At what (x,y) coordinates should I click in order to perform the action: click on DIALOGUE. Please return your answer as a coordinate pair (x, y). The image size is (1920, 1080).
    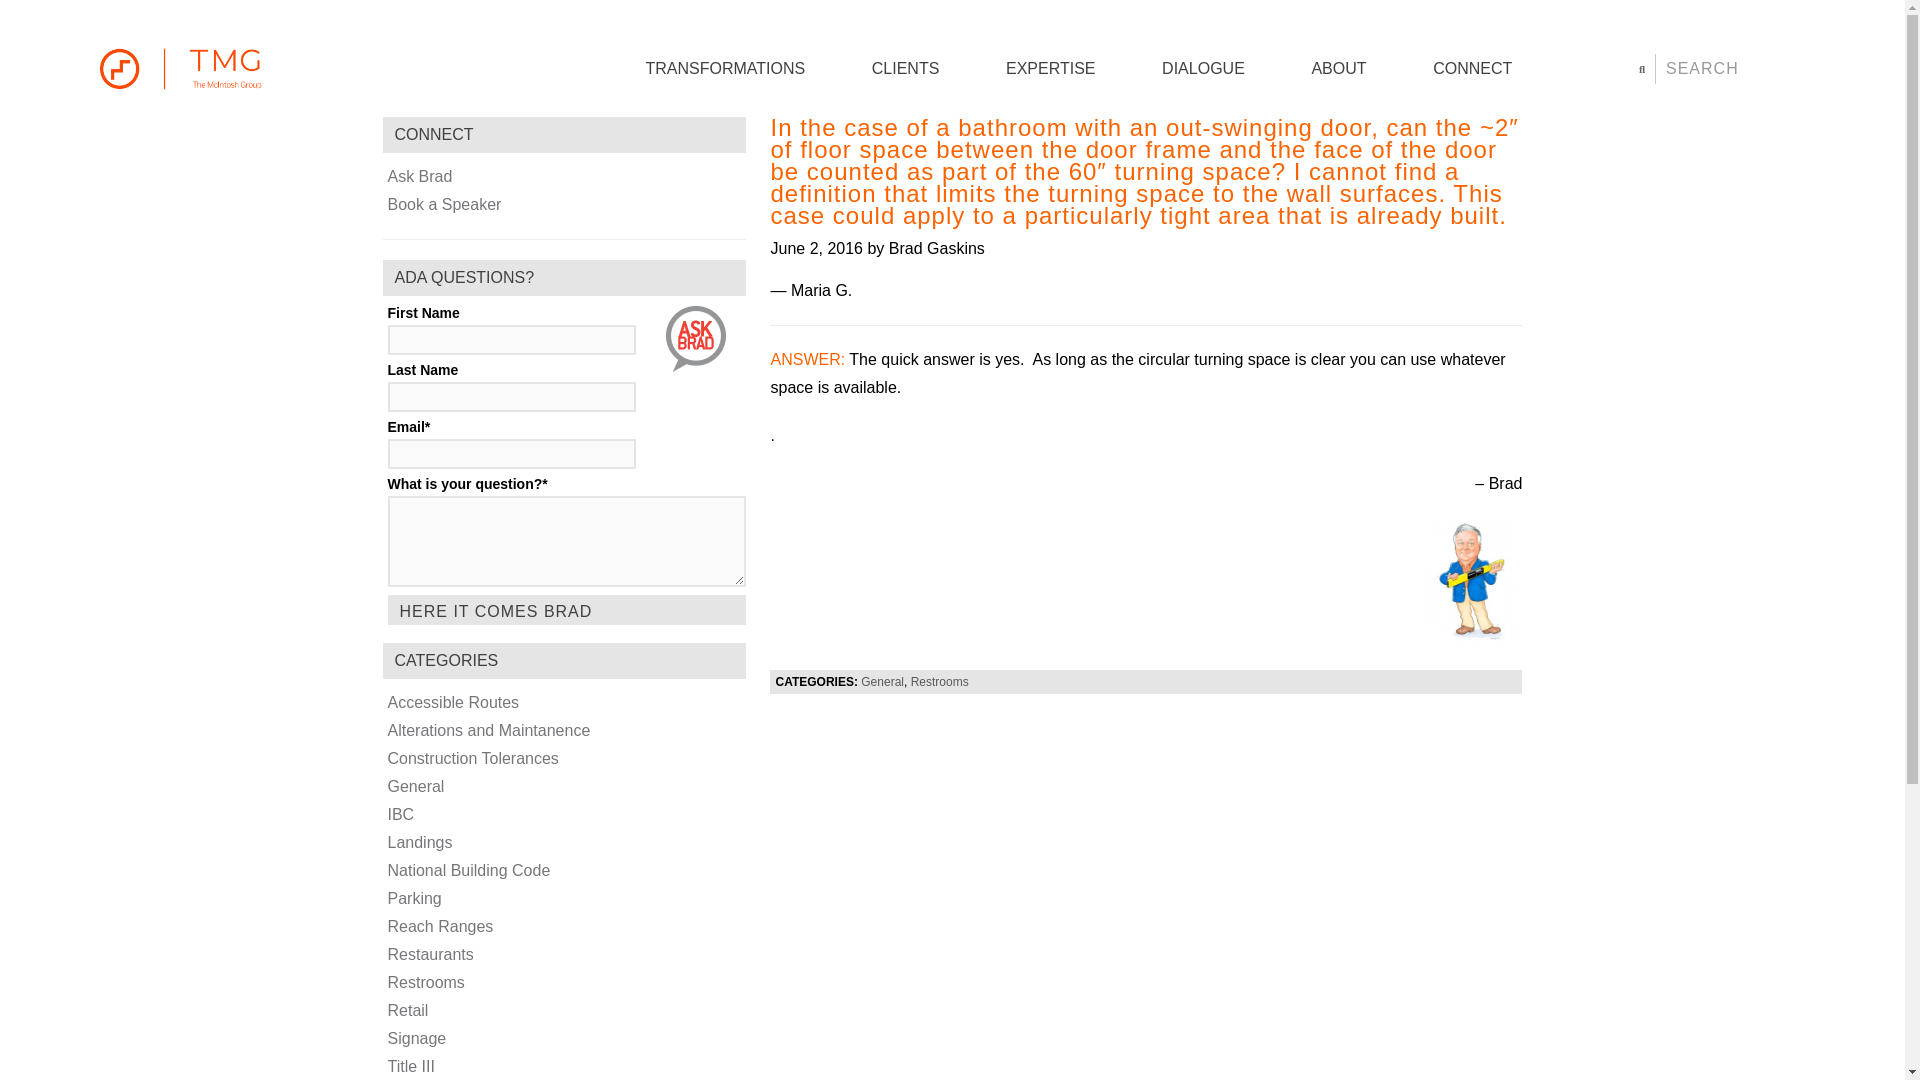
    Looking at the image, I should click on (1202, 68).